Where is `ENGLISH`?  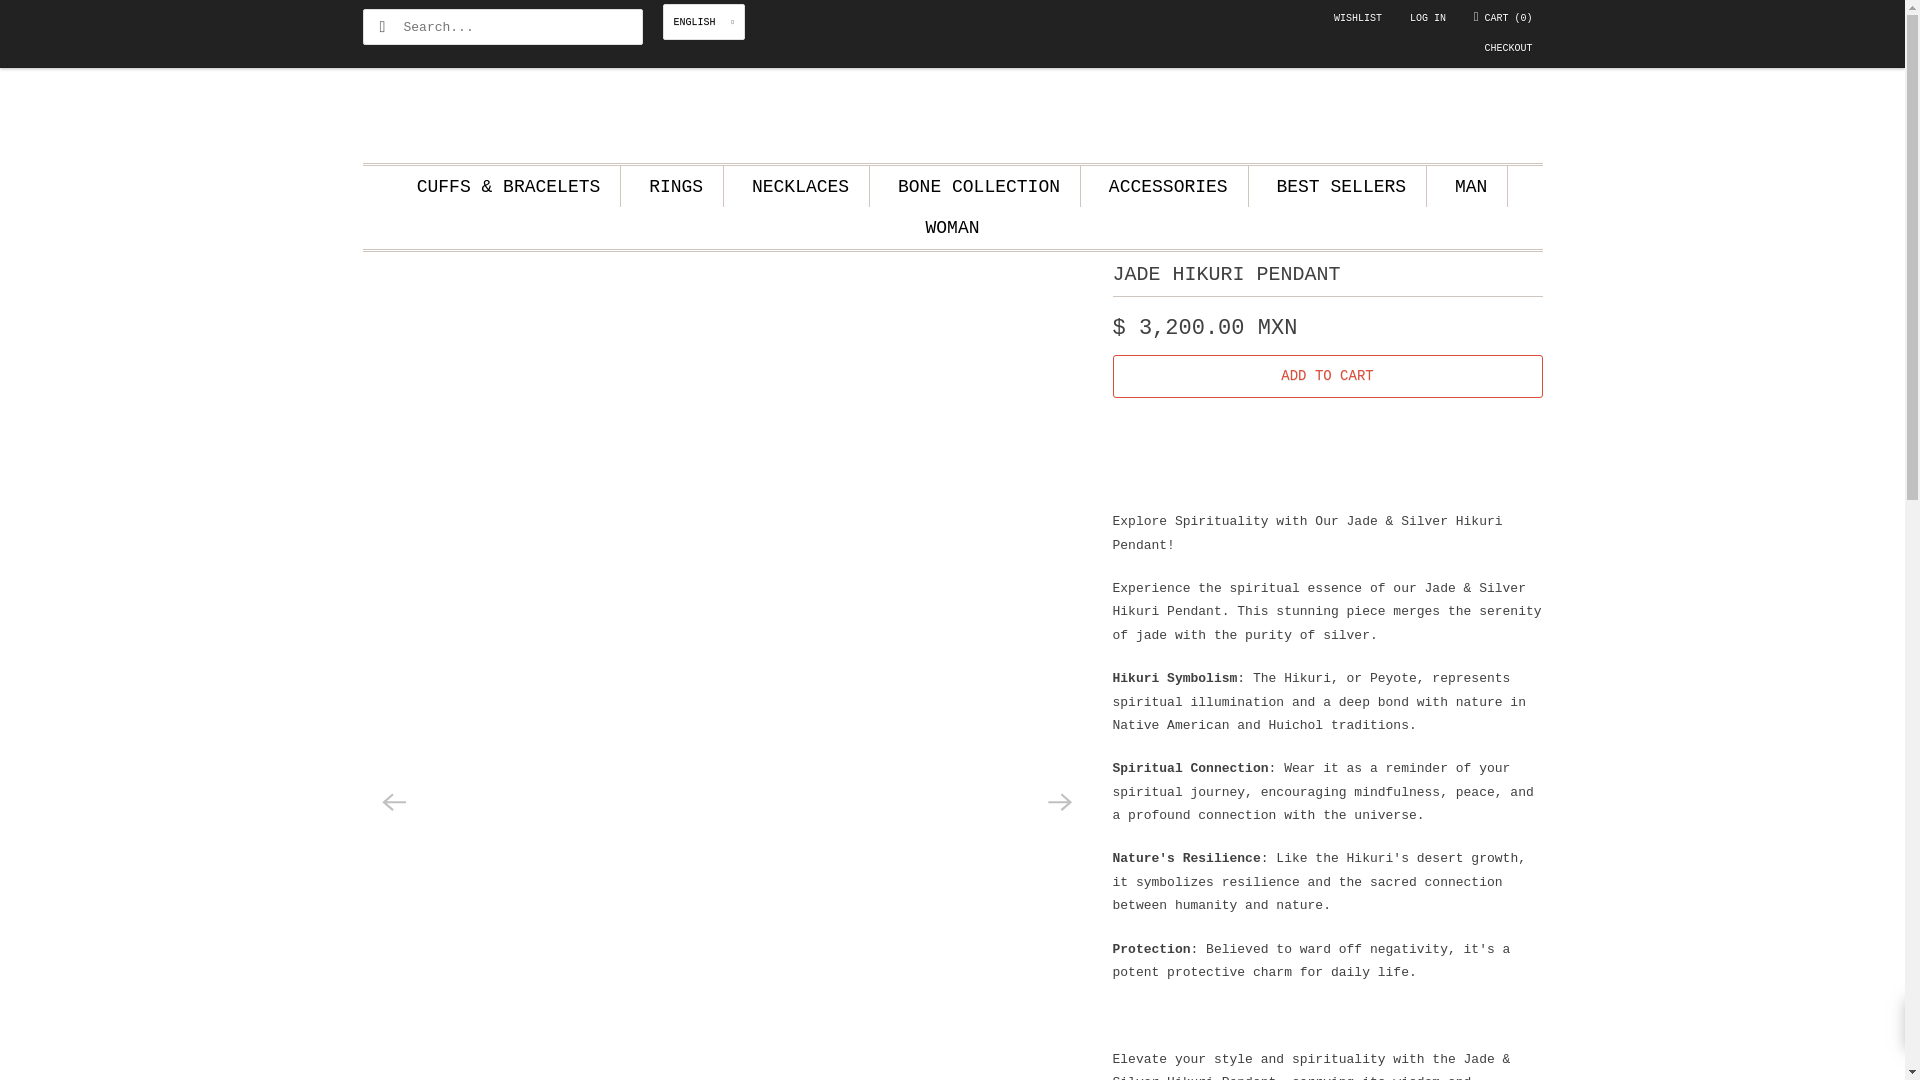 ENGLISH is located at coordinates (703, 22).